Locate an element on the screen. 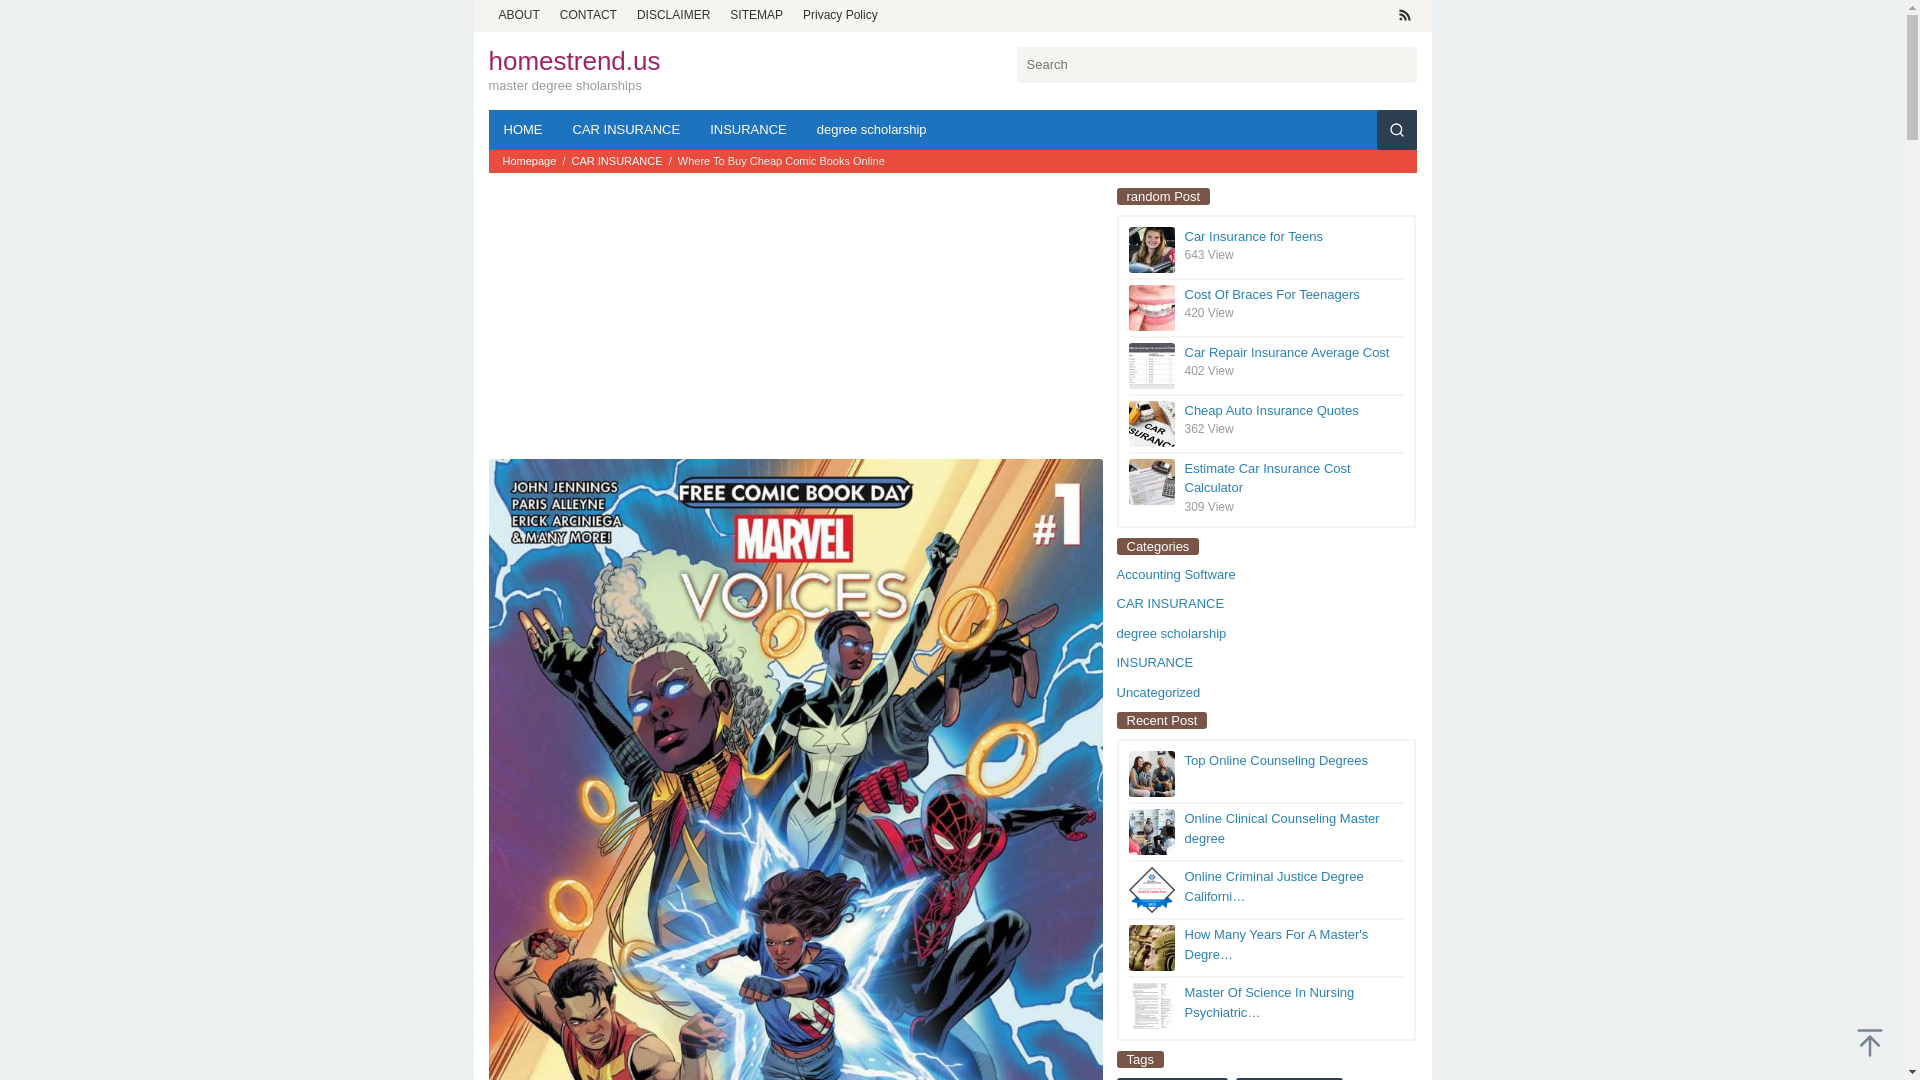  Privacy Policy is located at coordinates (840, 15).